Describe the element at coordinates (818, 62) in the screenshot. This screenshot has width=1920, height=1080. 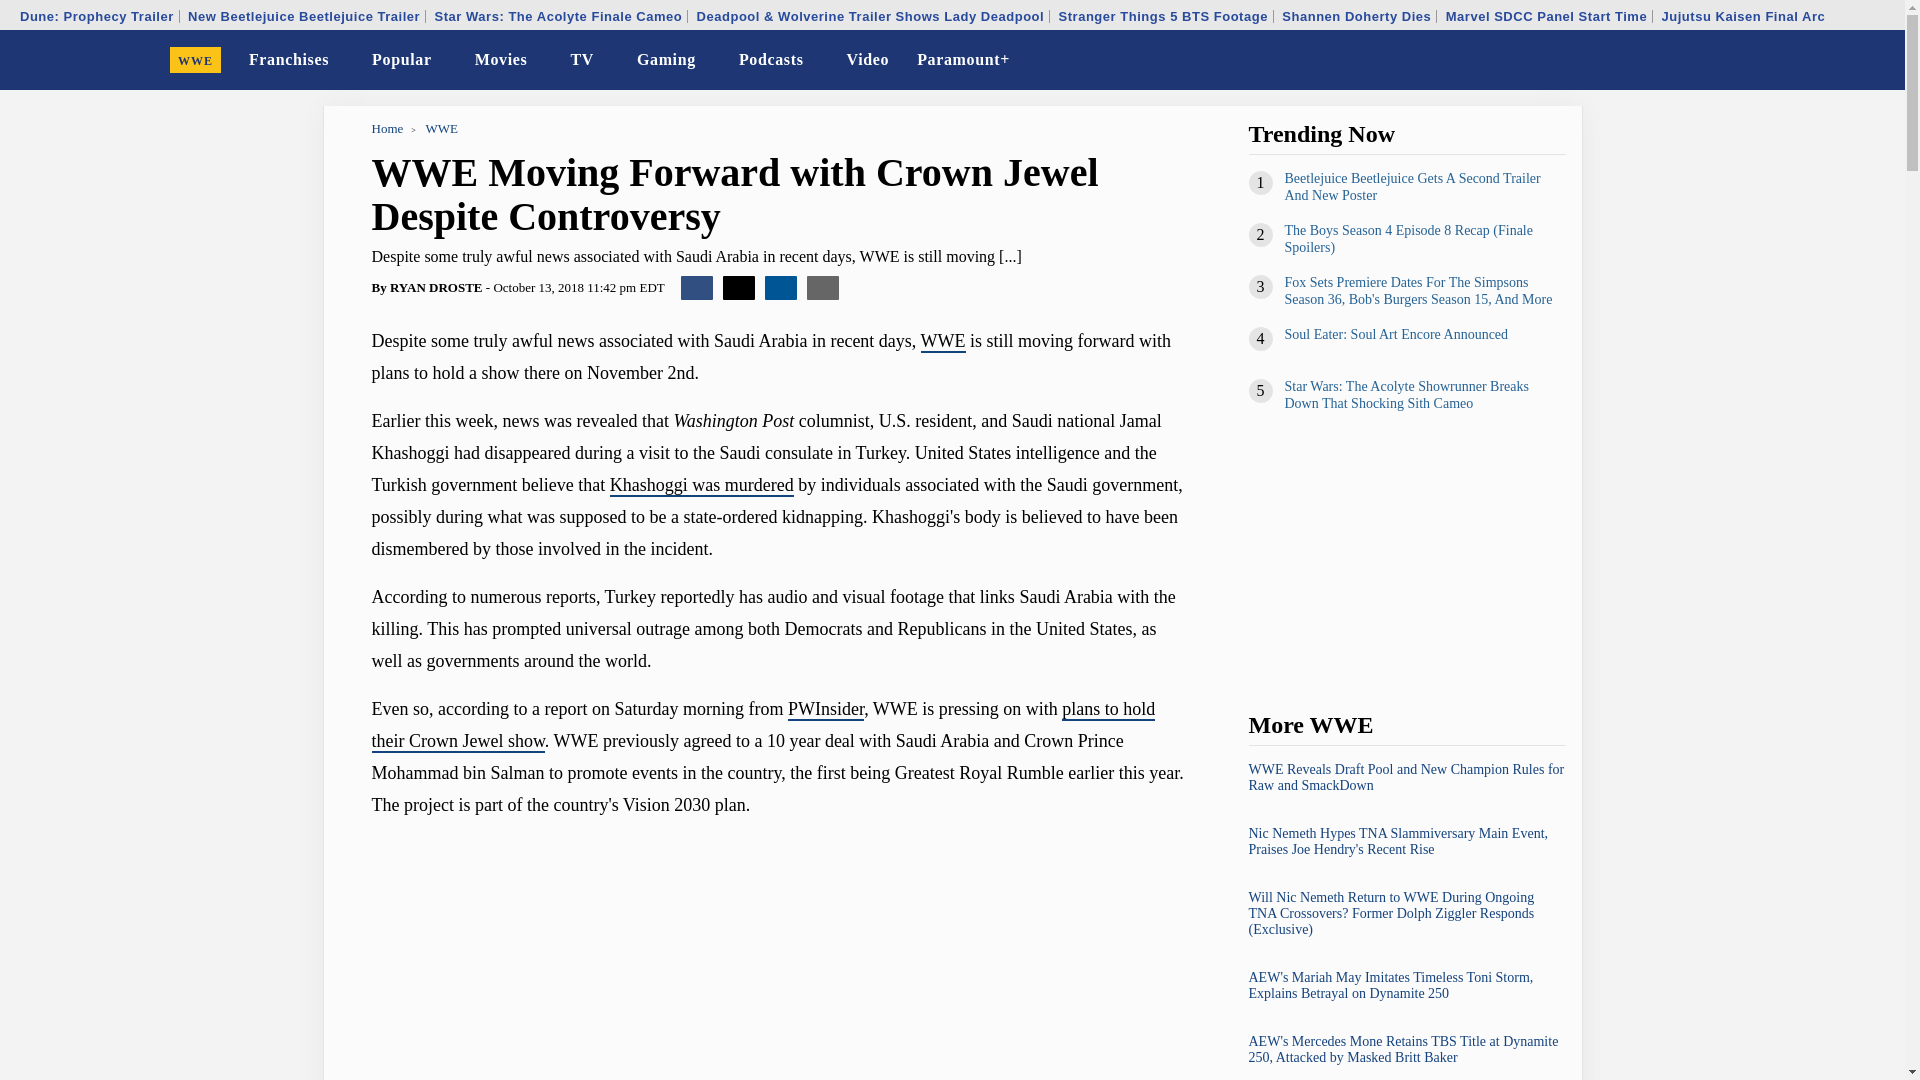
I see `Arrow` at that location.